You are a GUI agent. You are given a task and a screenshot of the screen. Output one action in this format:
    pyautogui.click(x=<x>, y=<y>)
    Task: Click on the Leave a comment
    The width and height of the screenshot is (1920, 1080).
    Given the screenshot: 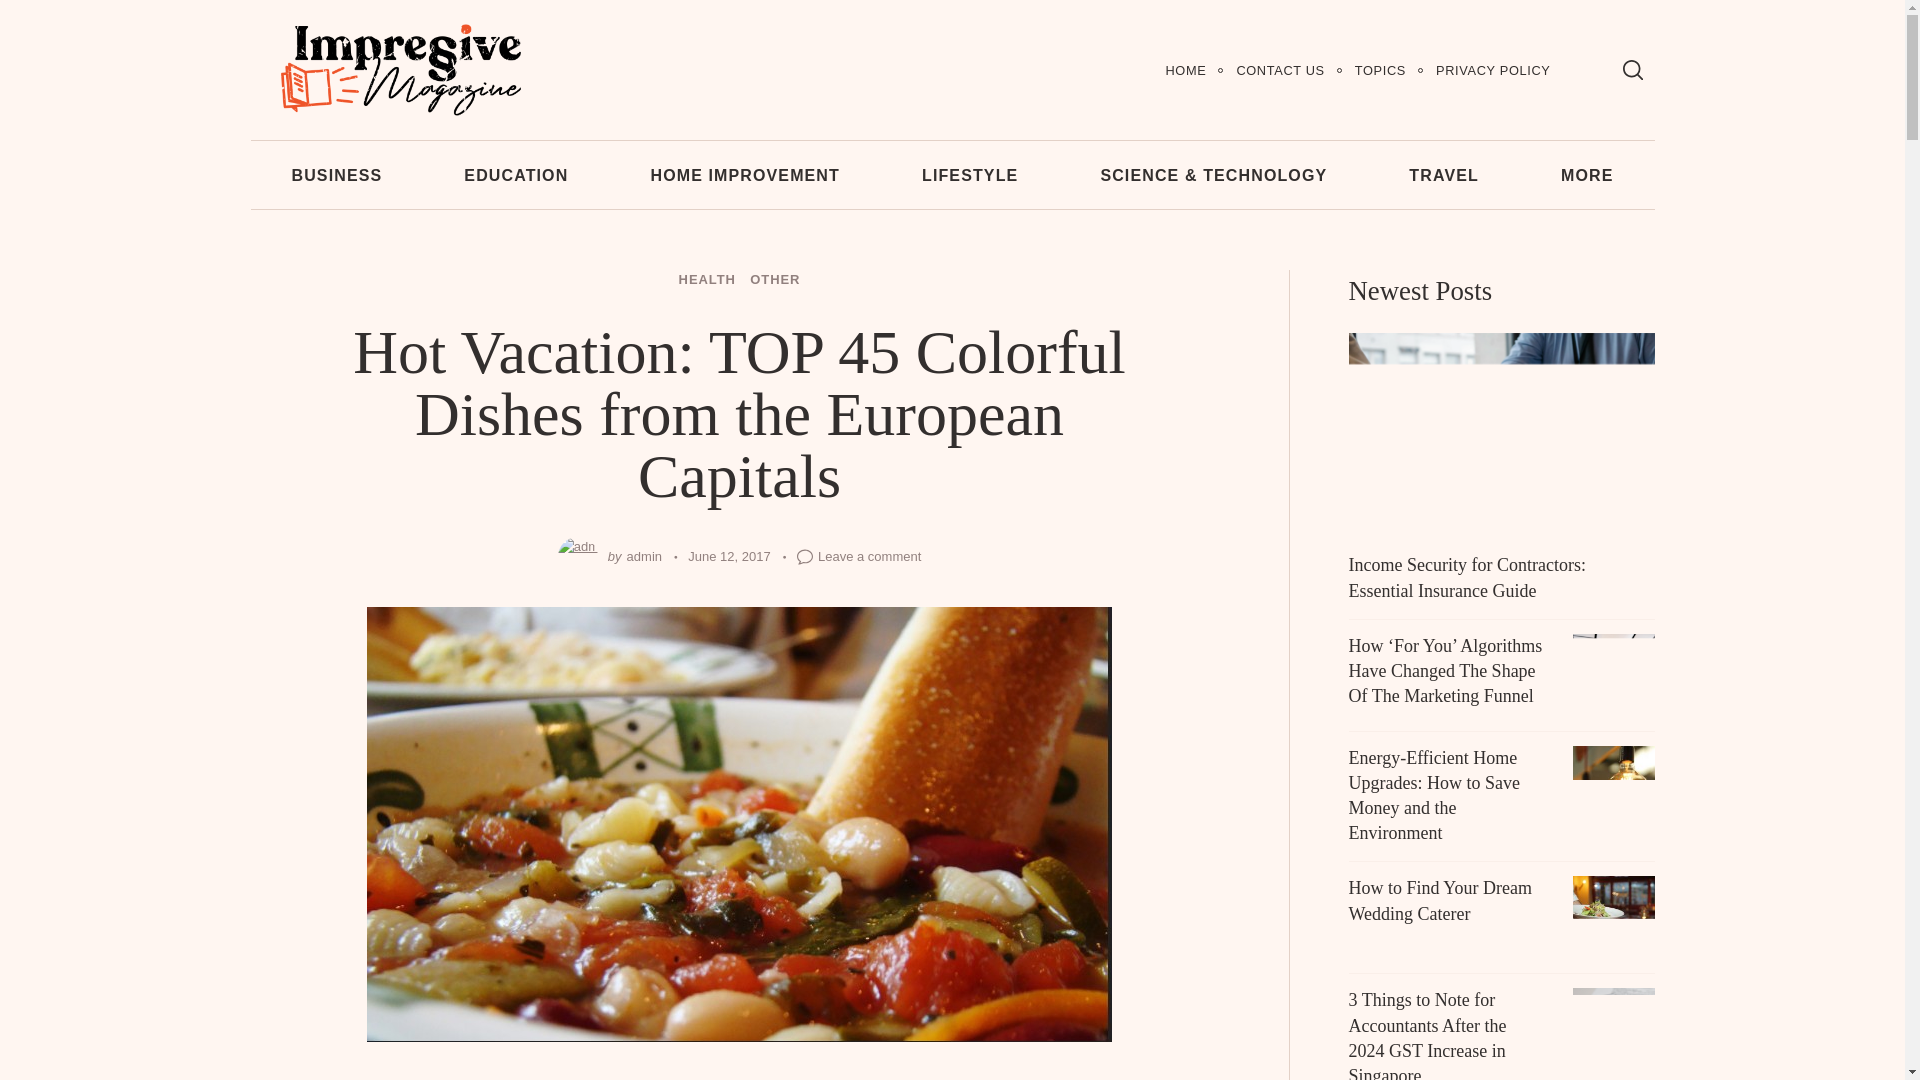 What is the action you would take?
    pyautogui.click(x=869, y=556)
    